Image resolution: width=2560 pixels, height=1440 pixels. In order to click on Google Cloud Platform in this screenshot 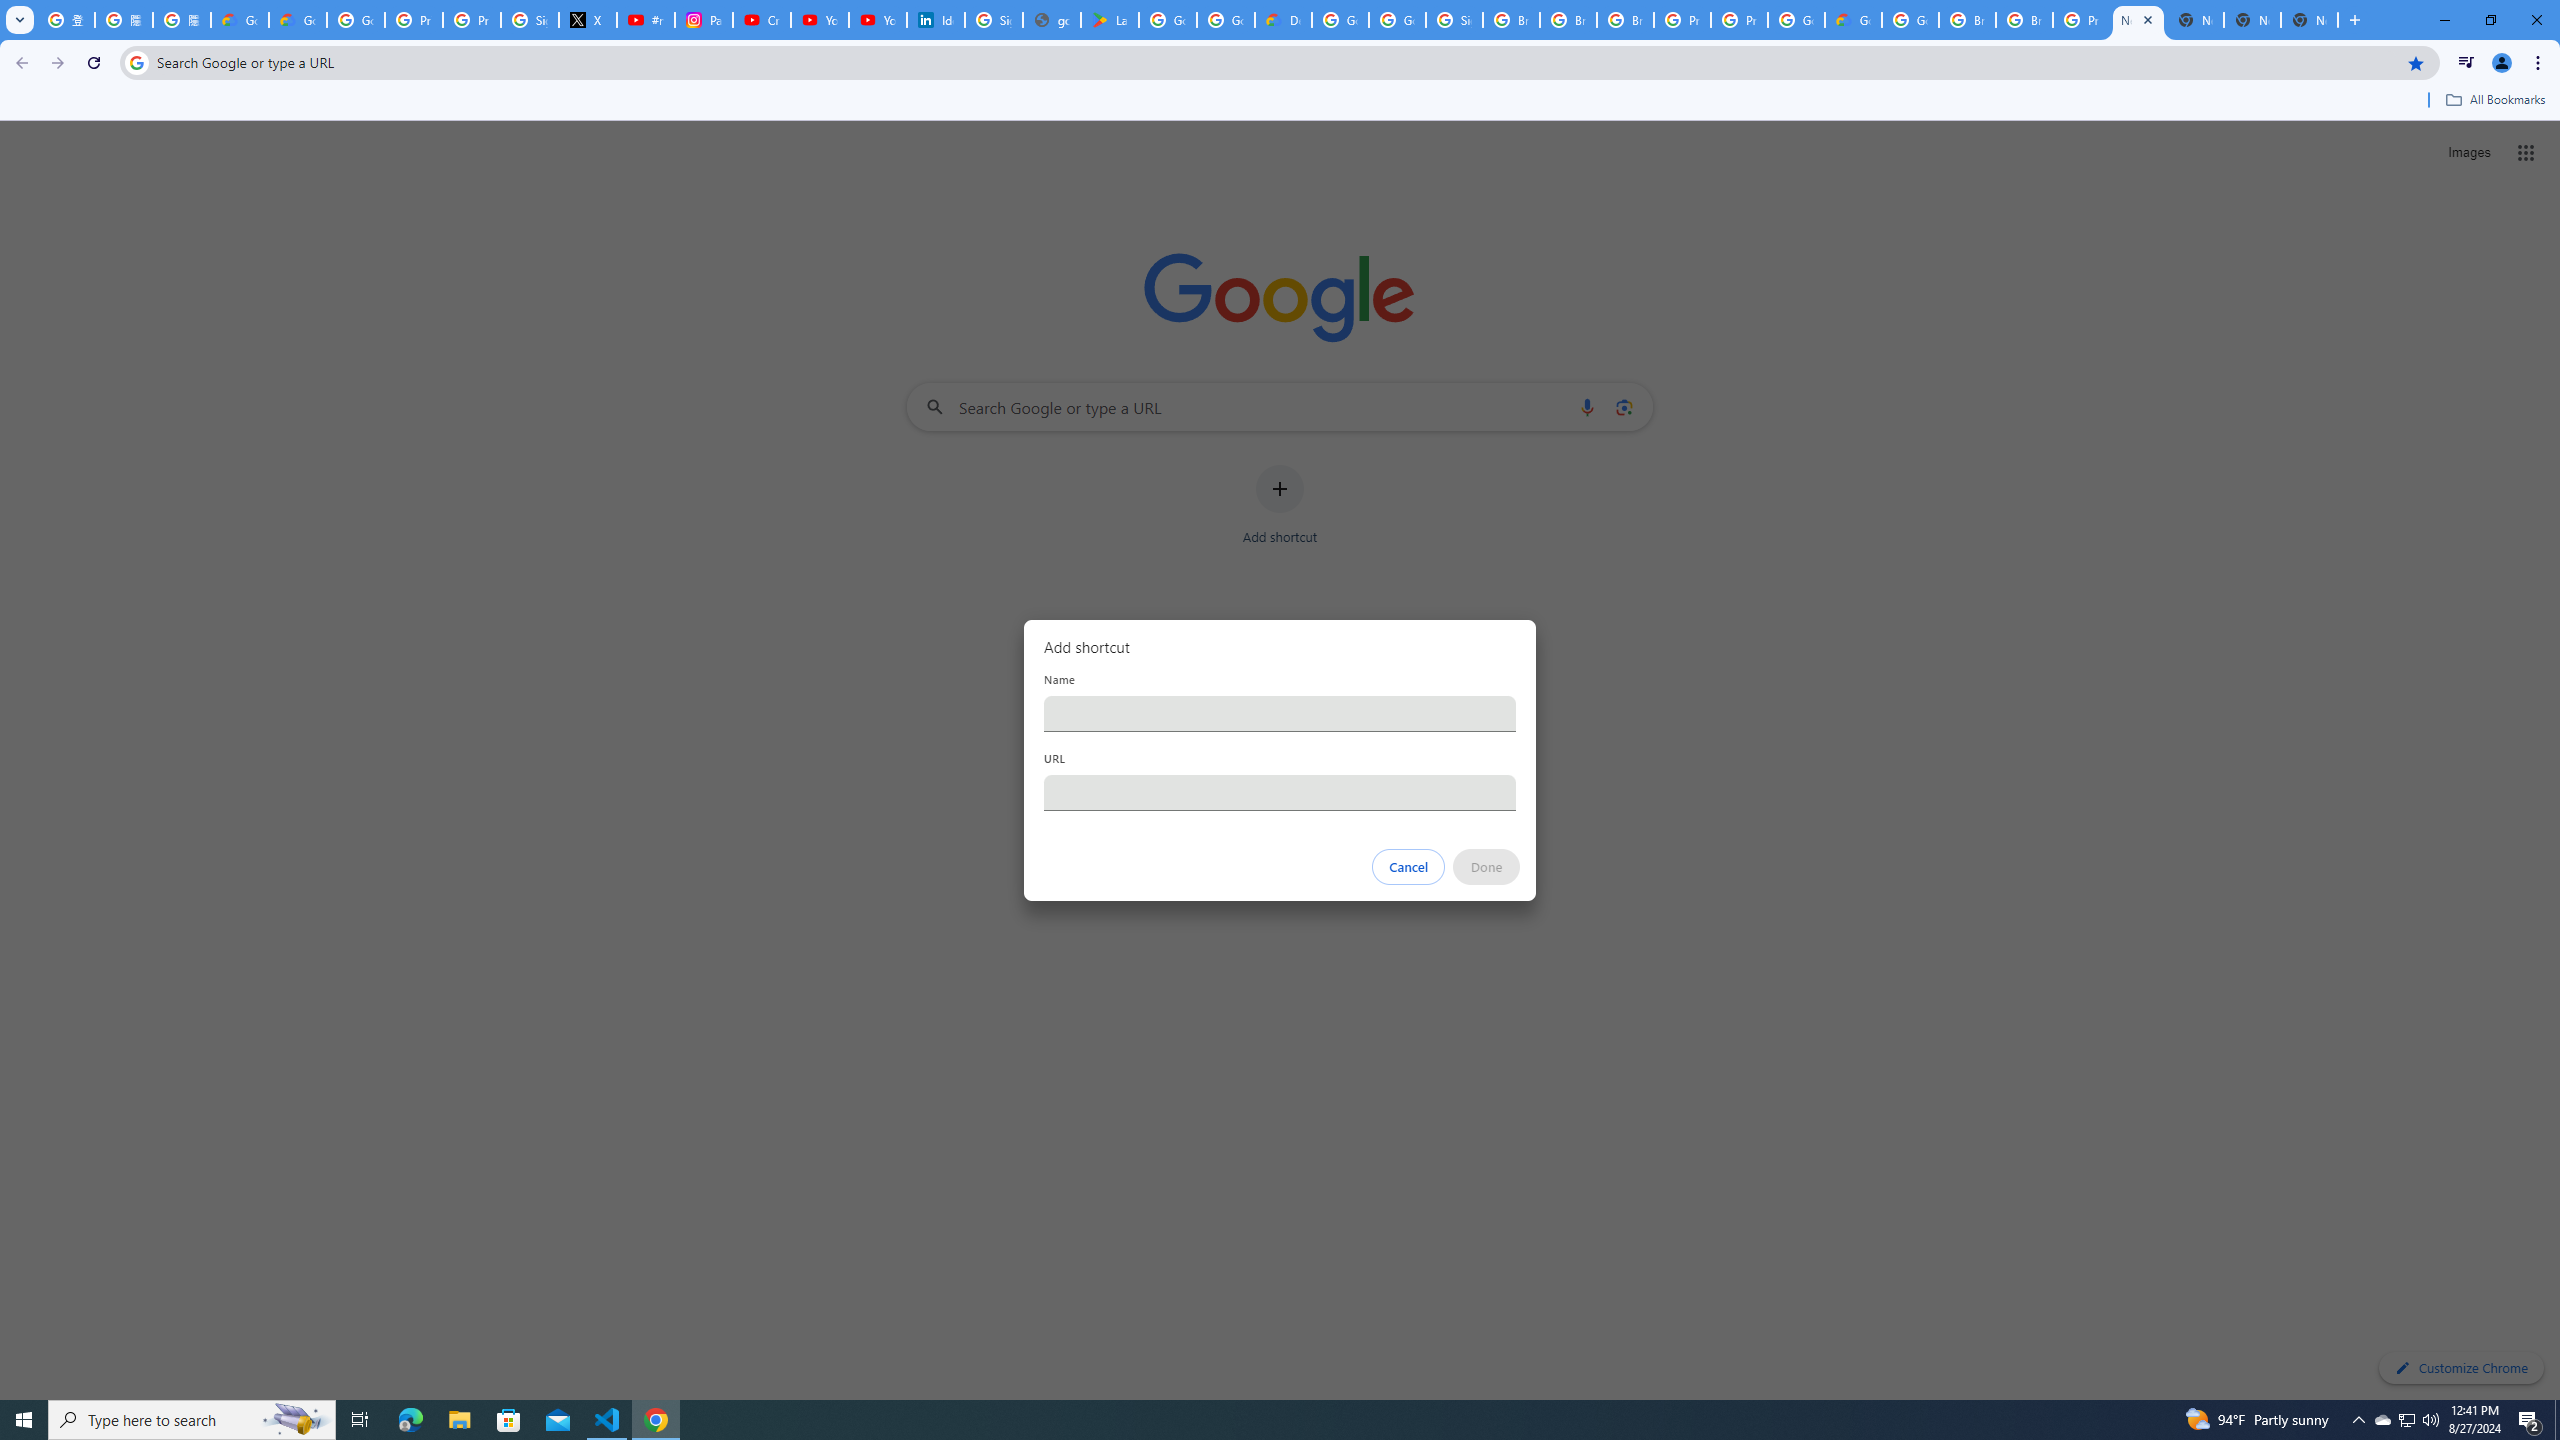, I will do `click(1340, 20)`.